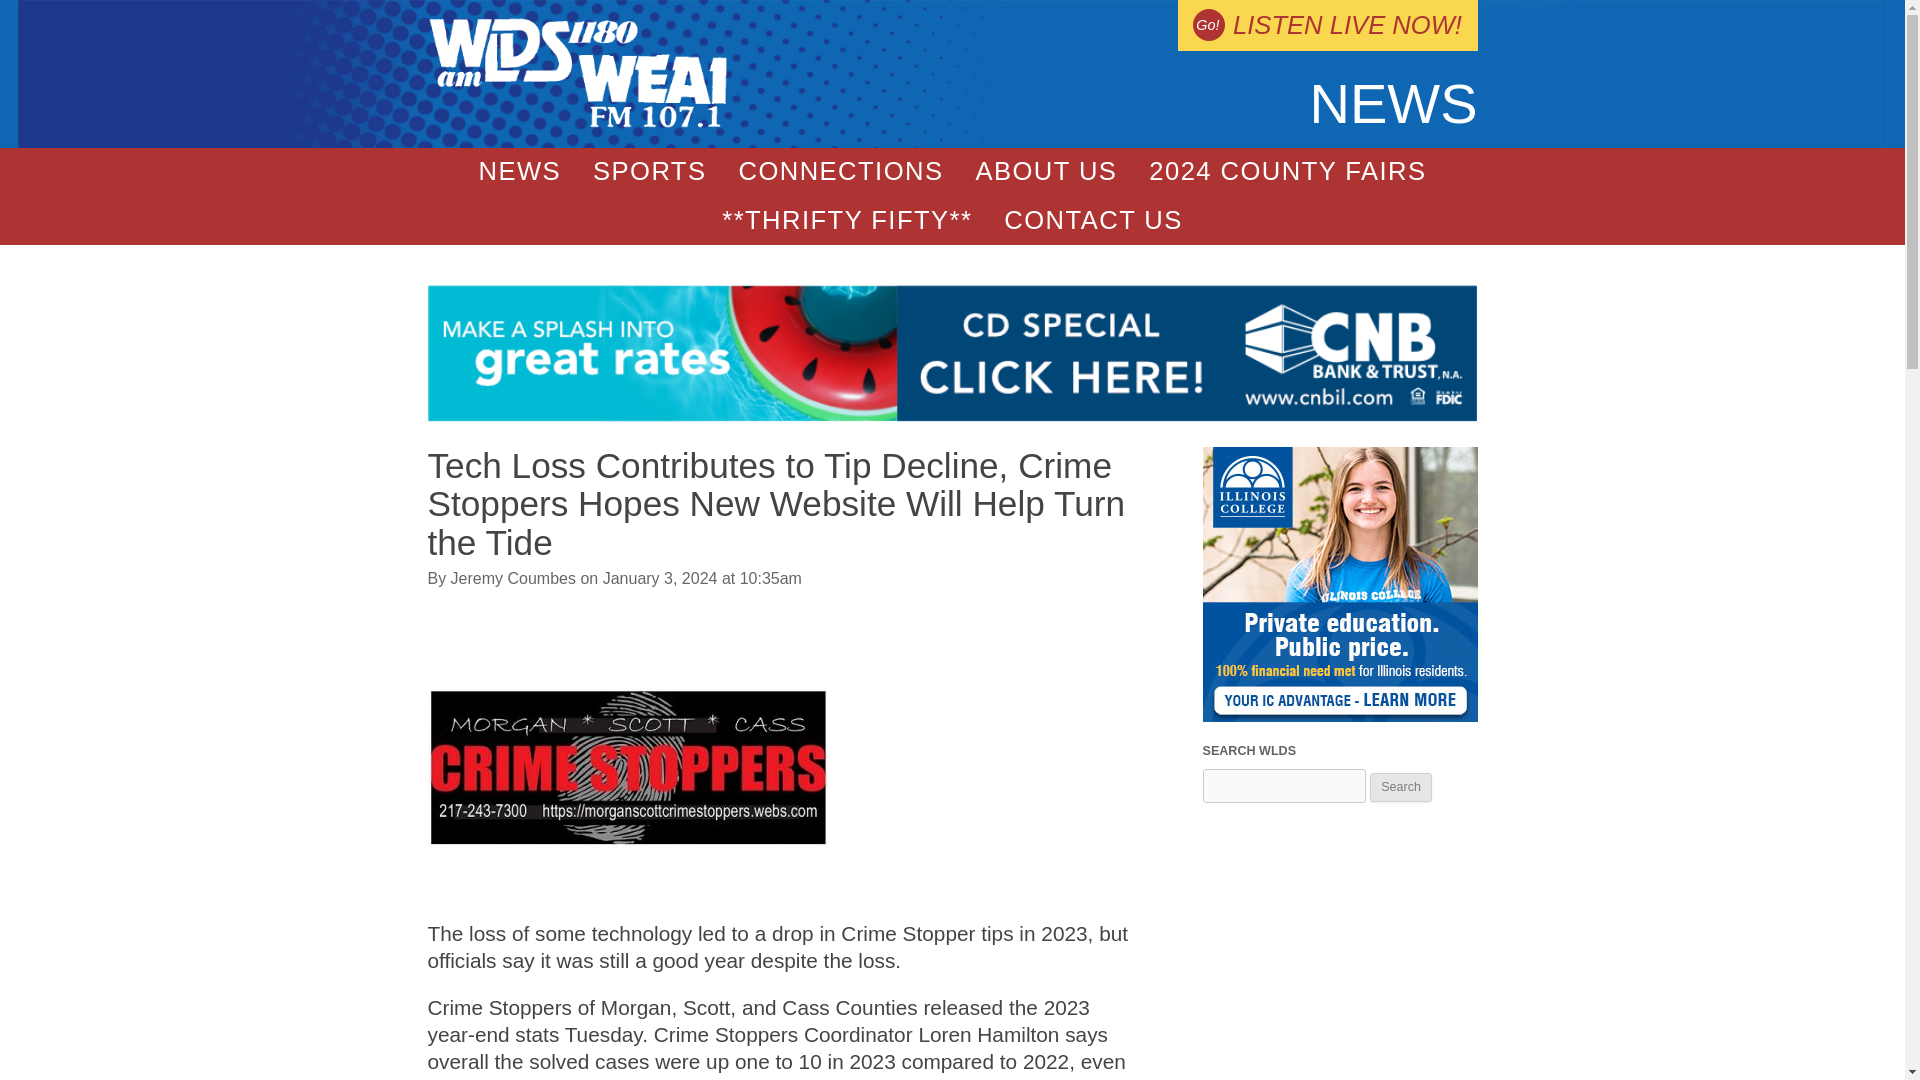  Describe the element at coordinates (1286, 172) in the screenshot. I see `2024 COUNTY FAIRS` at that location.